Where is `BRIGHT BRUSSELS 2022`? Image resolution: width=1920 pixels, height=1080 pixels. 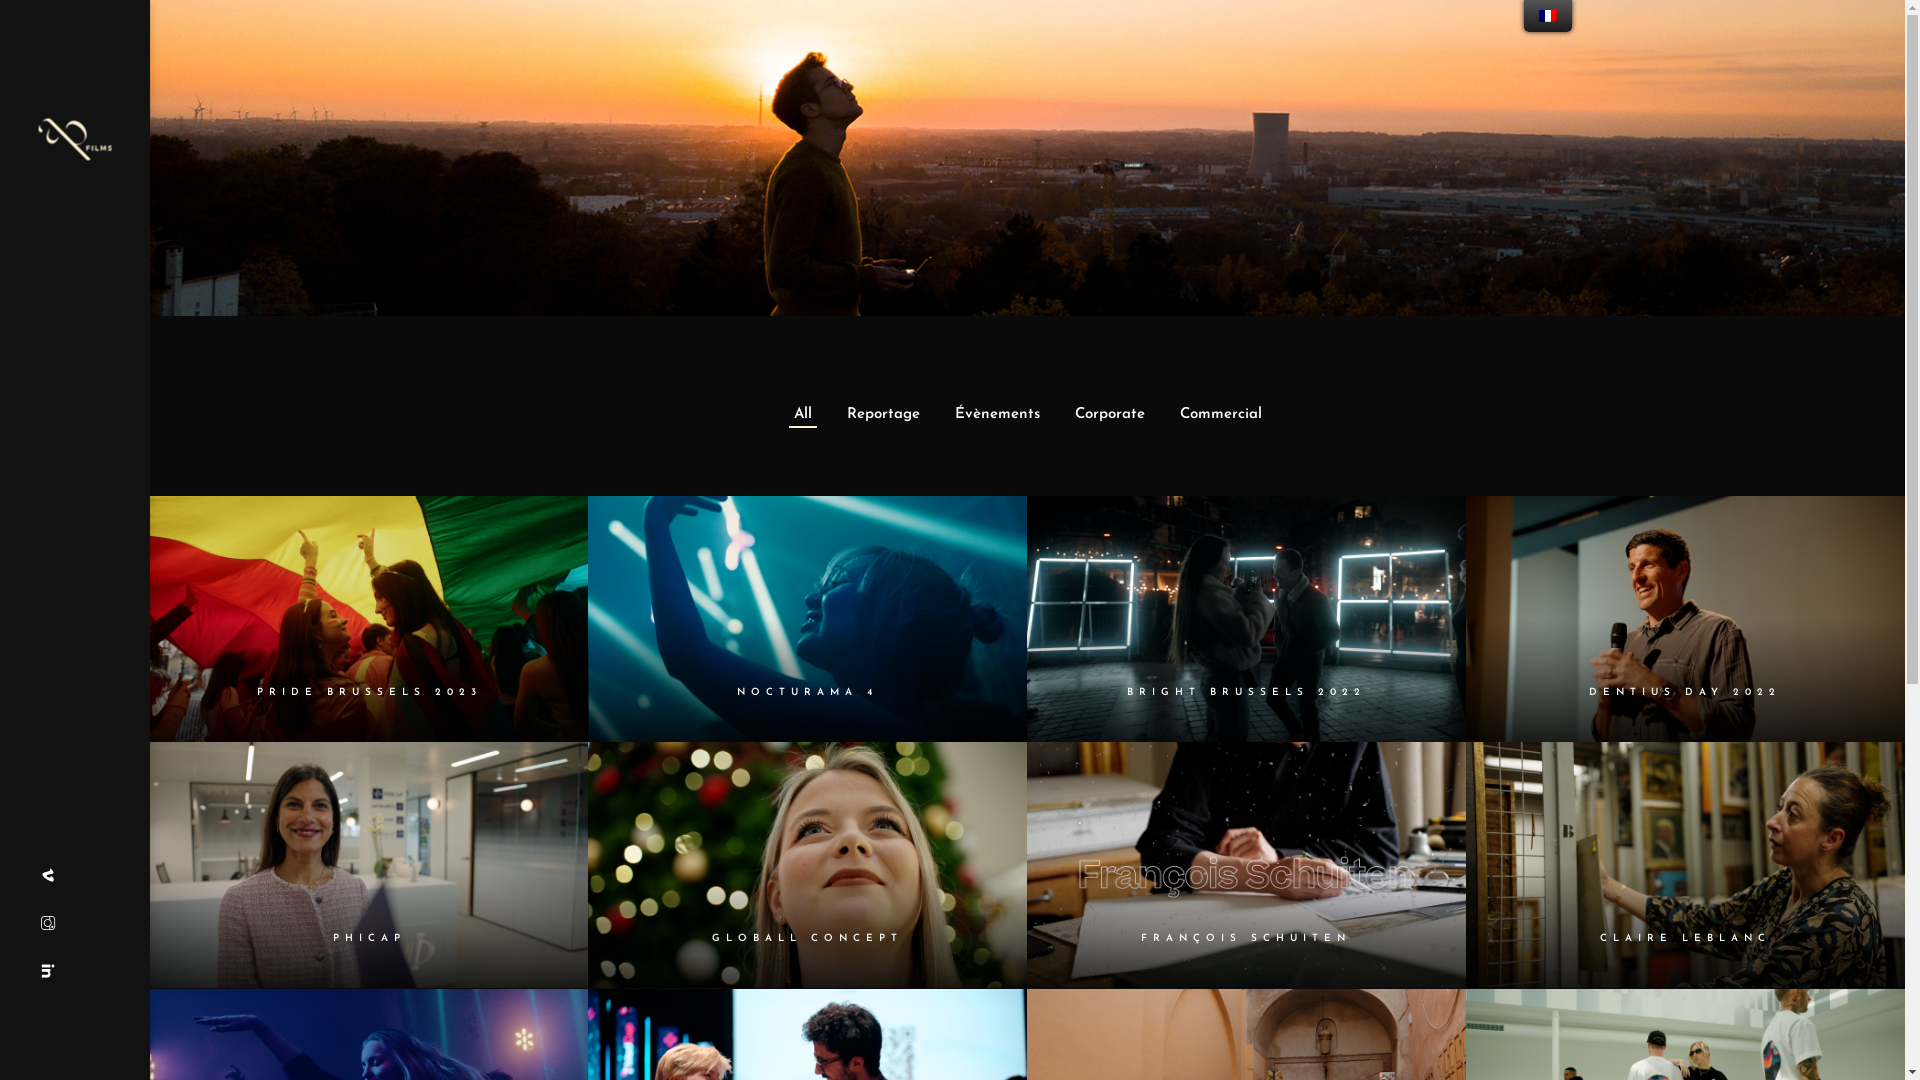
BRIGHT BRUSSELS 2022 is located at coordinates (1246, 620).